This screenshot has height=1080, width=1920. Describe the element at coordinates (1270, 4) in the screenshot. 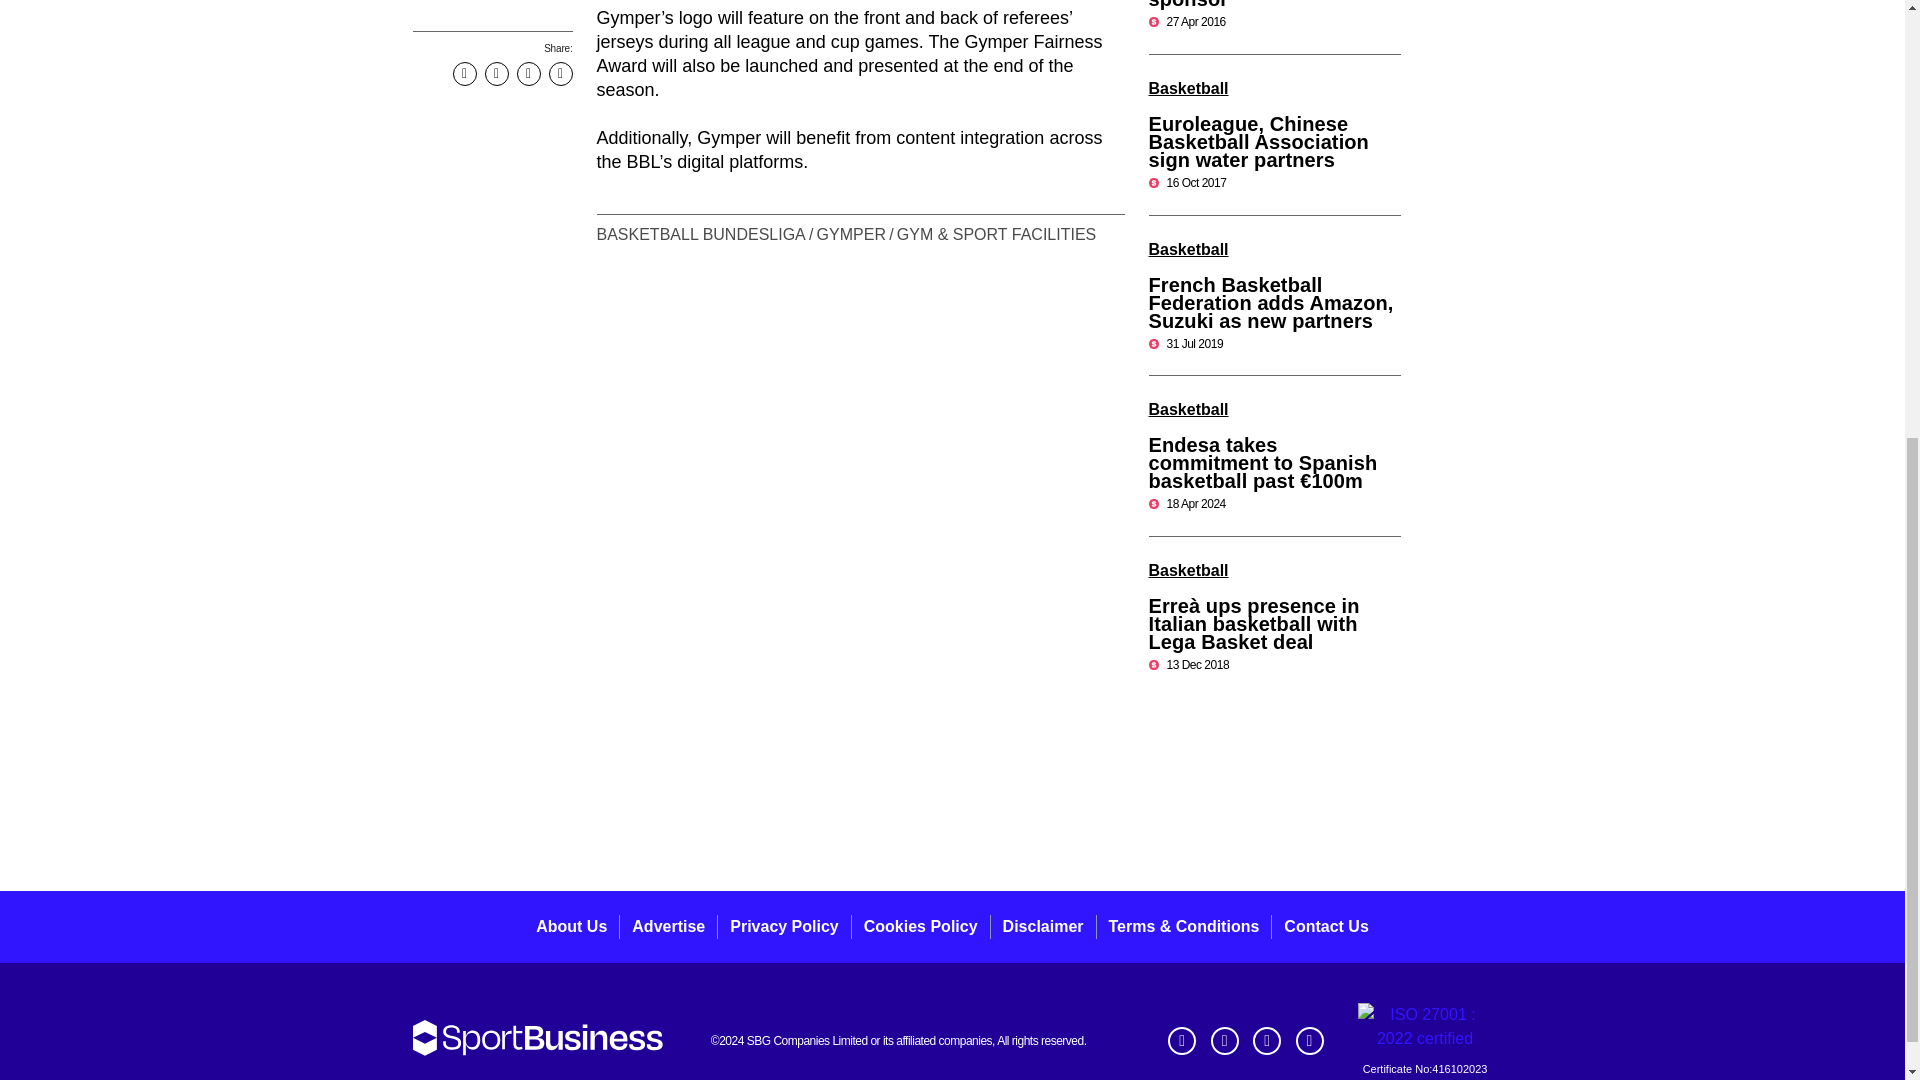

I see `Basketball Bundesliga club extends with top-tier sponsor` at that location.